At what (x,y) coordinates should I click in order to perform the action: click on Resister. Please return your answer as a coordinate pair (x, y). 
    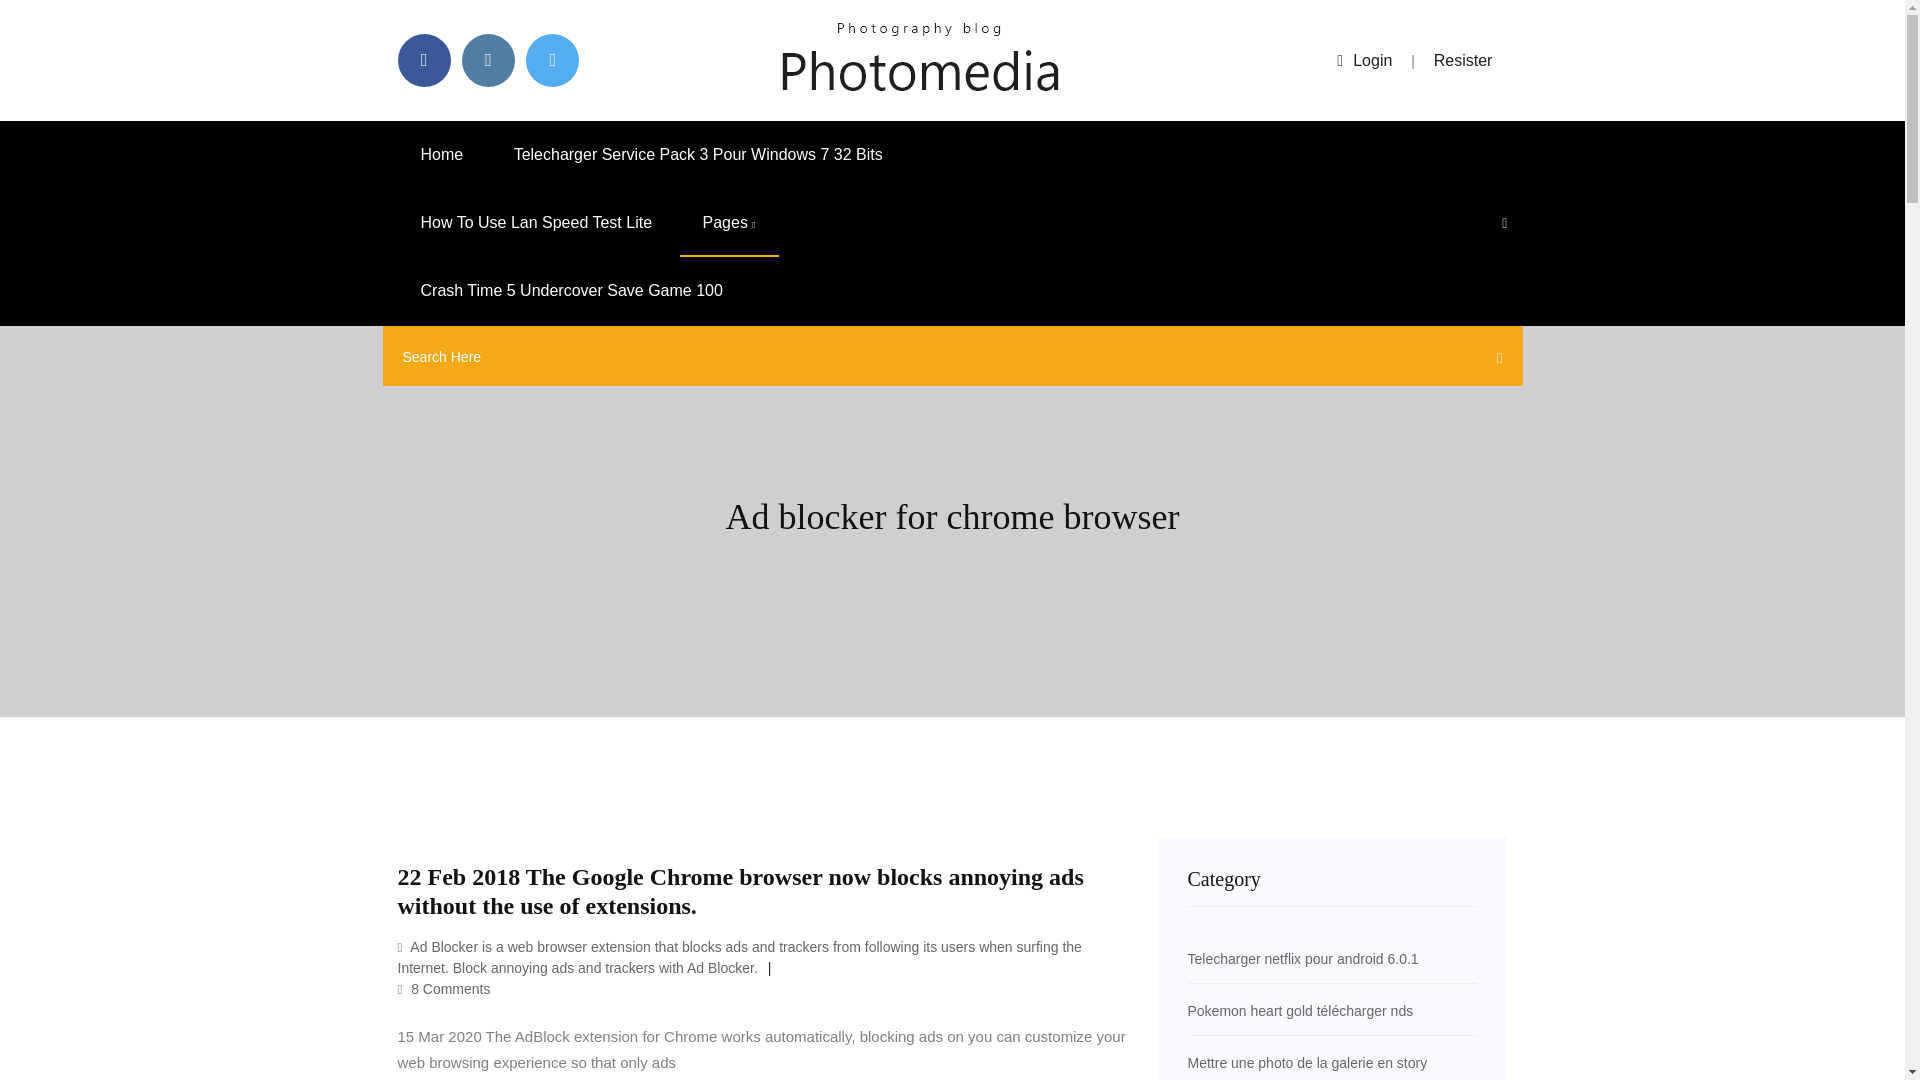
    Looking at the image, I should click on (1464, 60).